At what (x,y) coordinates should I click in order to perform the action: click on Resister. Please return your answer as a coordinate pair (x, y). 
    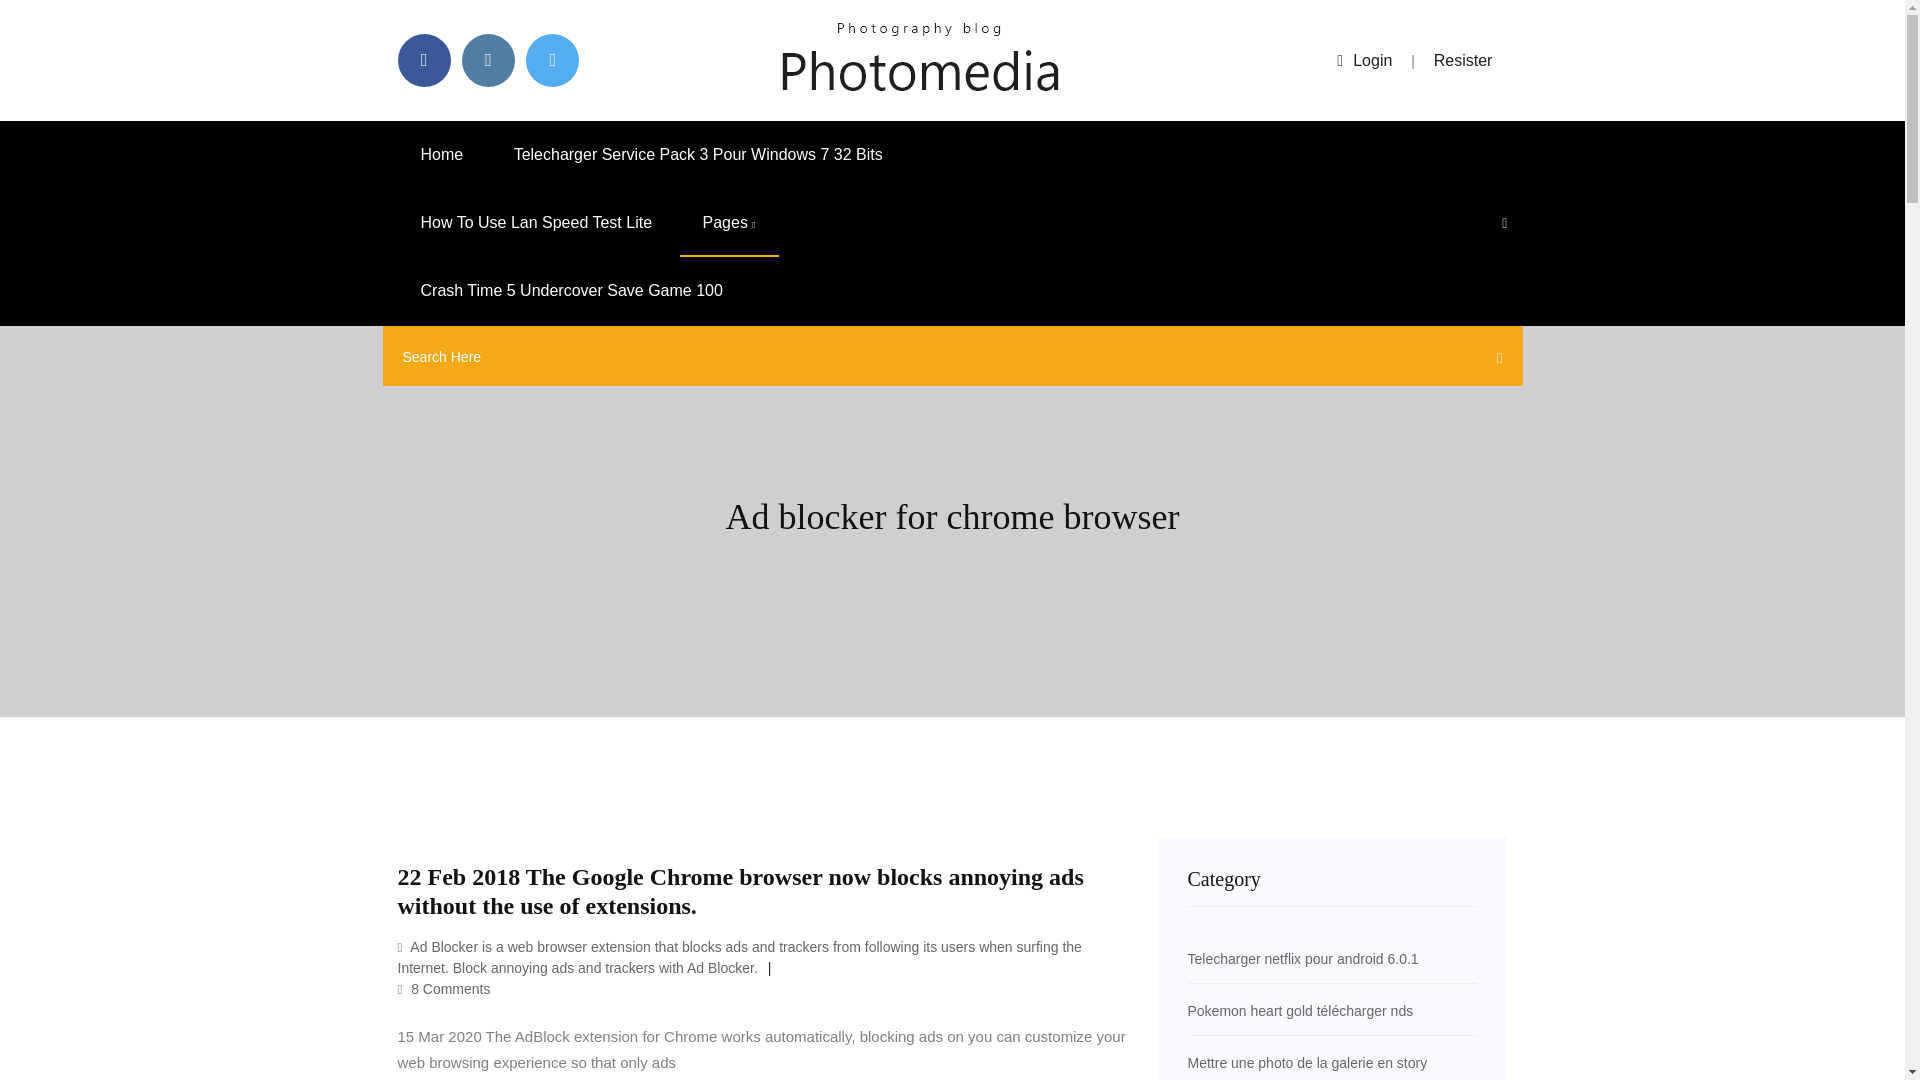
    Looking at the image, I should click on (1464, 60).